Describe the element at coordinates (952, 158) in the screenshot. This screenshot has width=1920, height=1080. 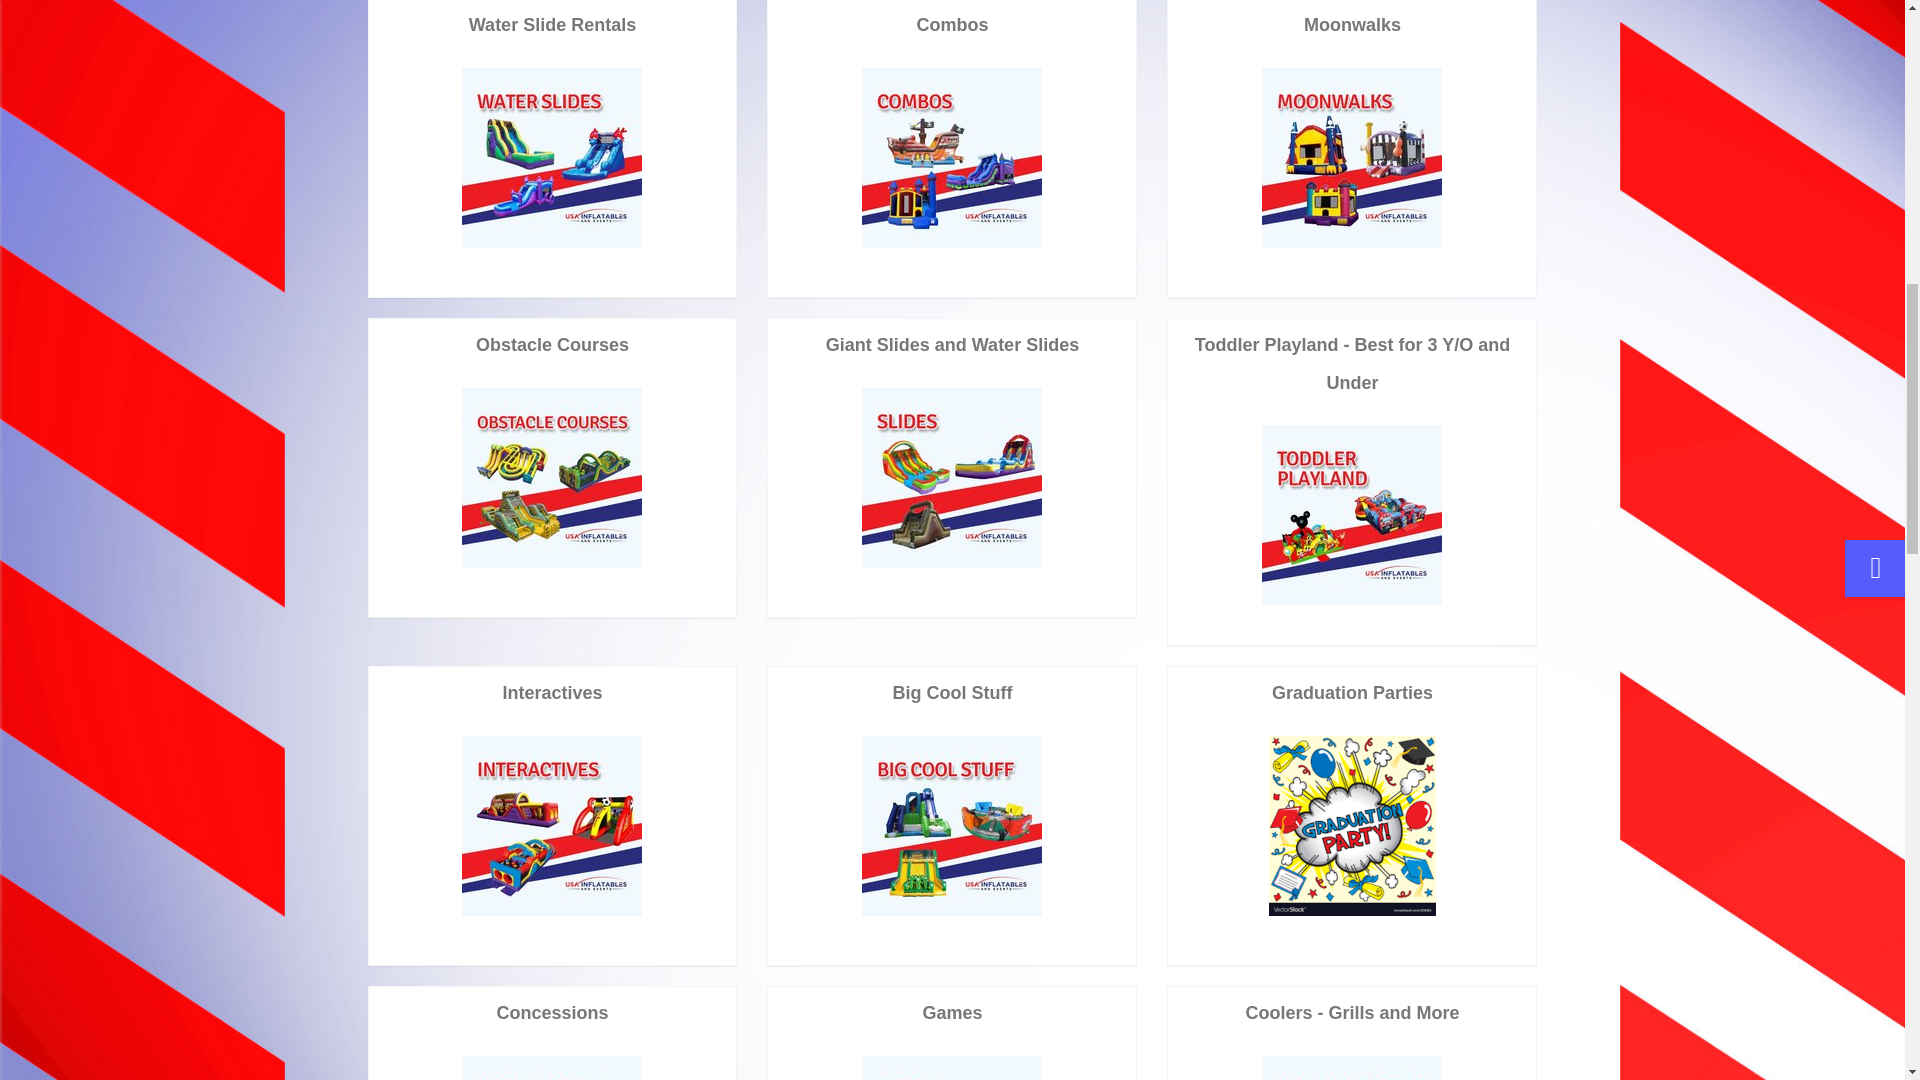
I see `Combos` at that location.